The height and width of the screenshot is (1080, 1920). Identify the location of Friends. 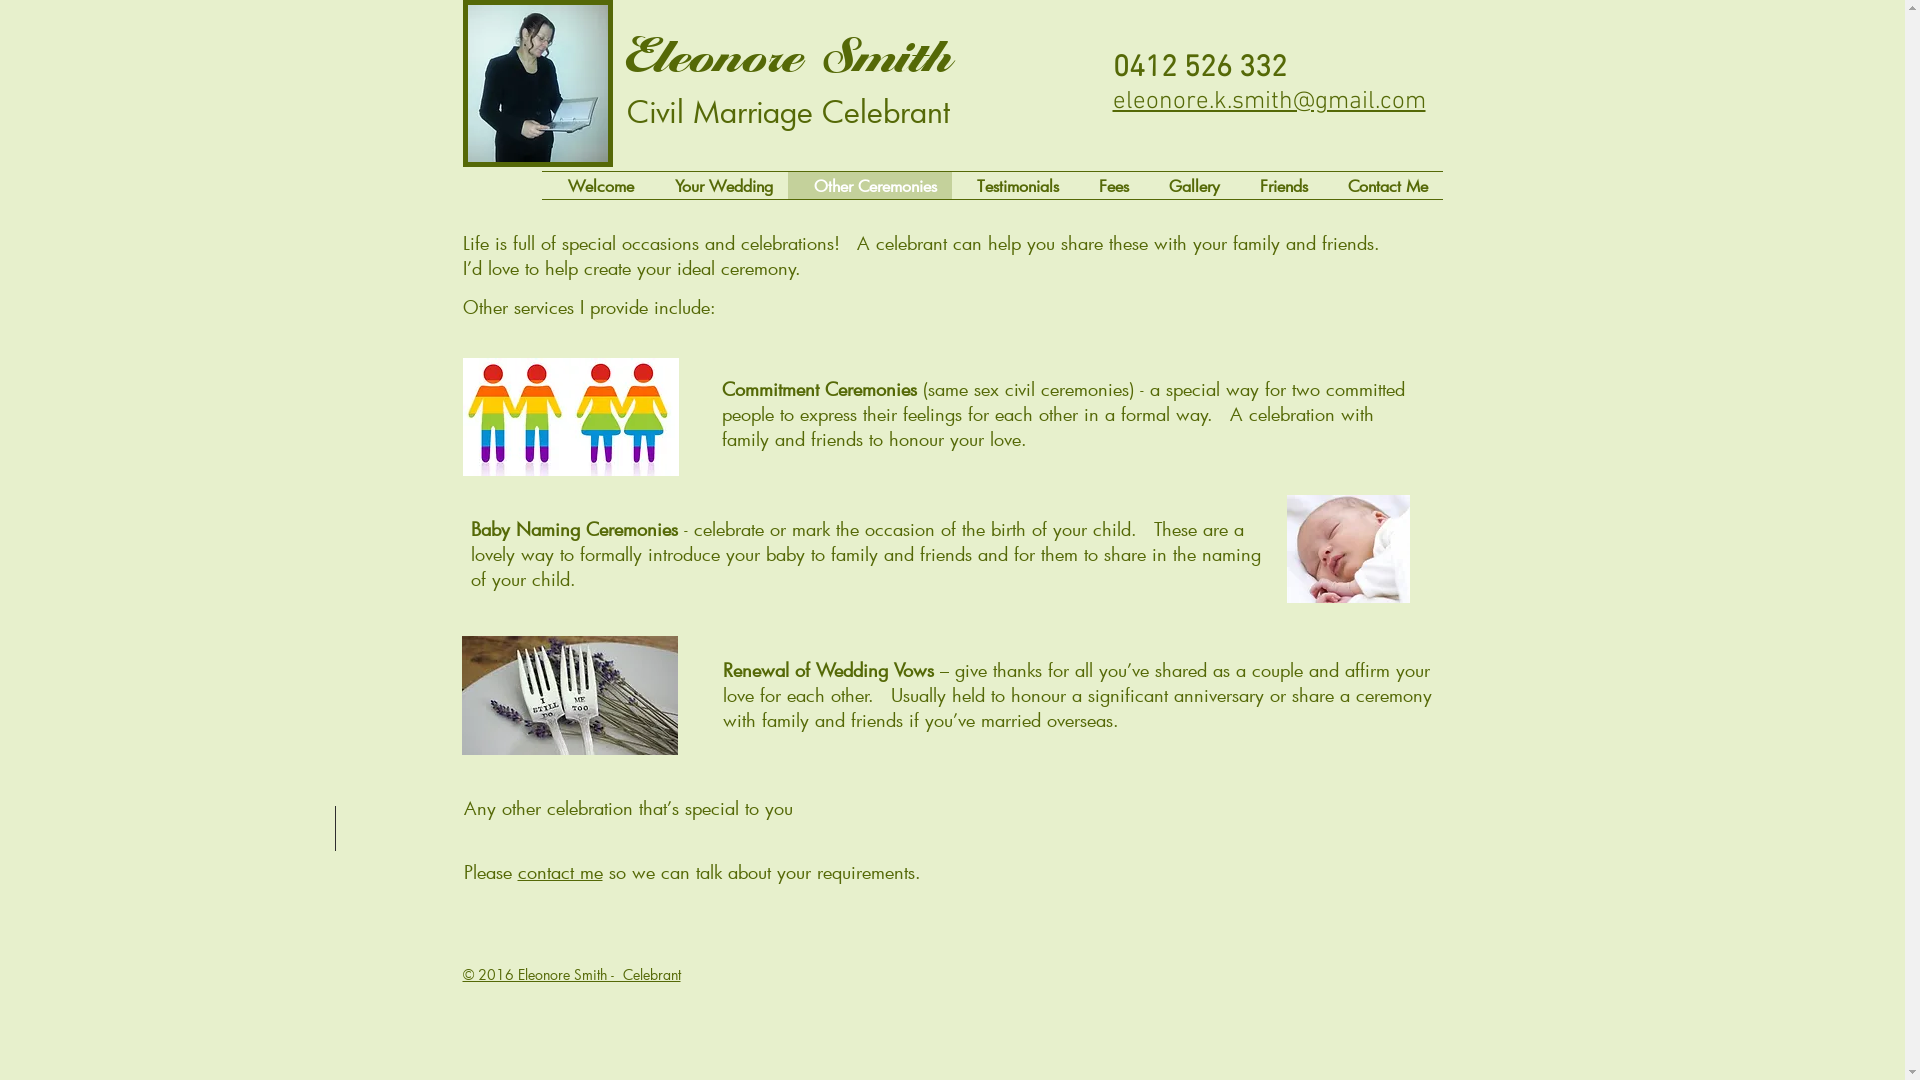
(1278, 186).